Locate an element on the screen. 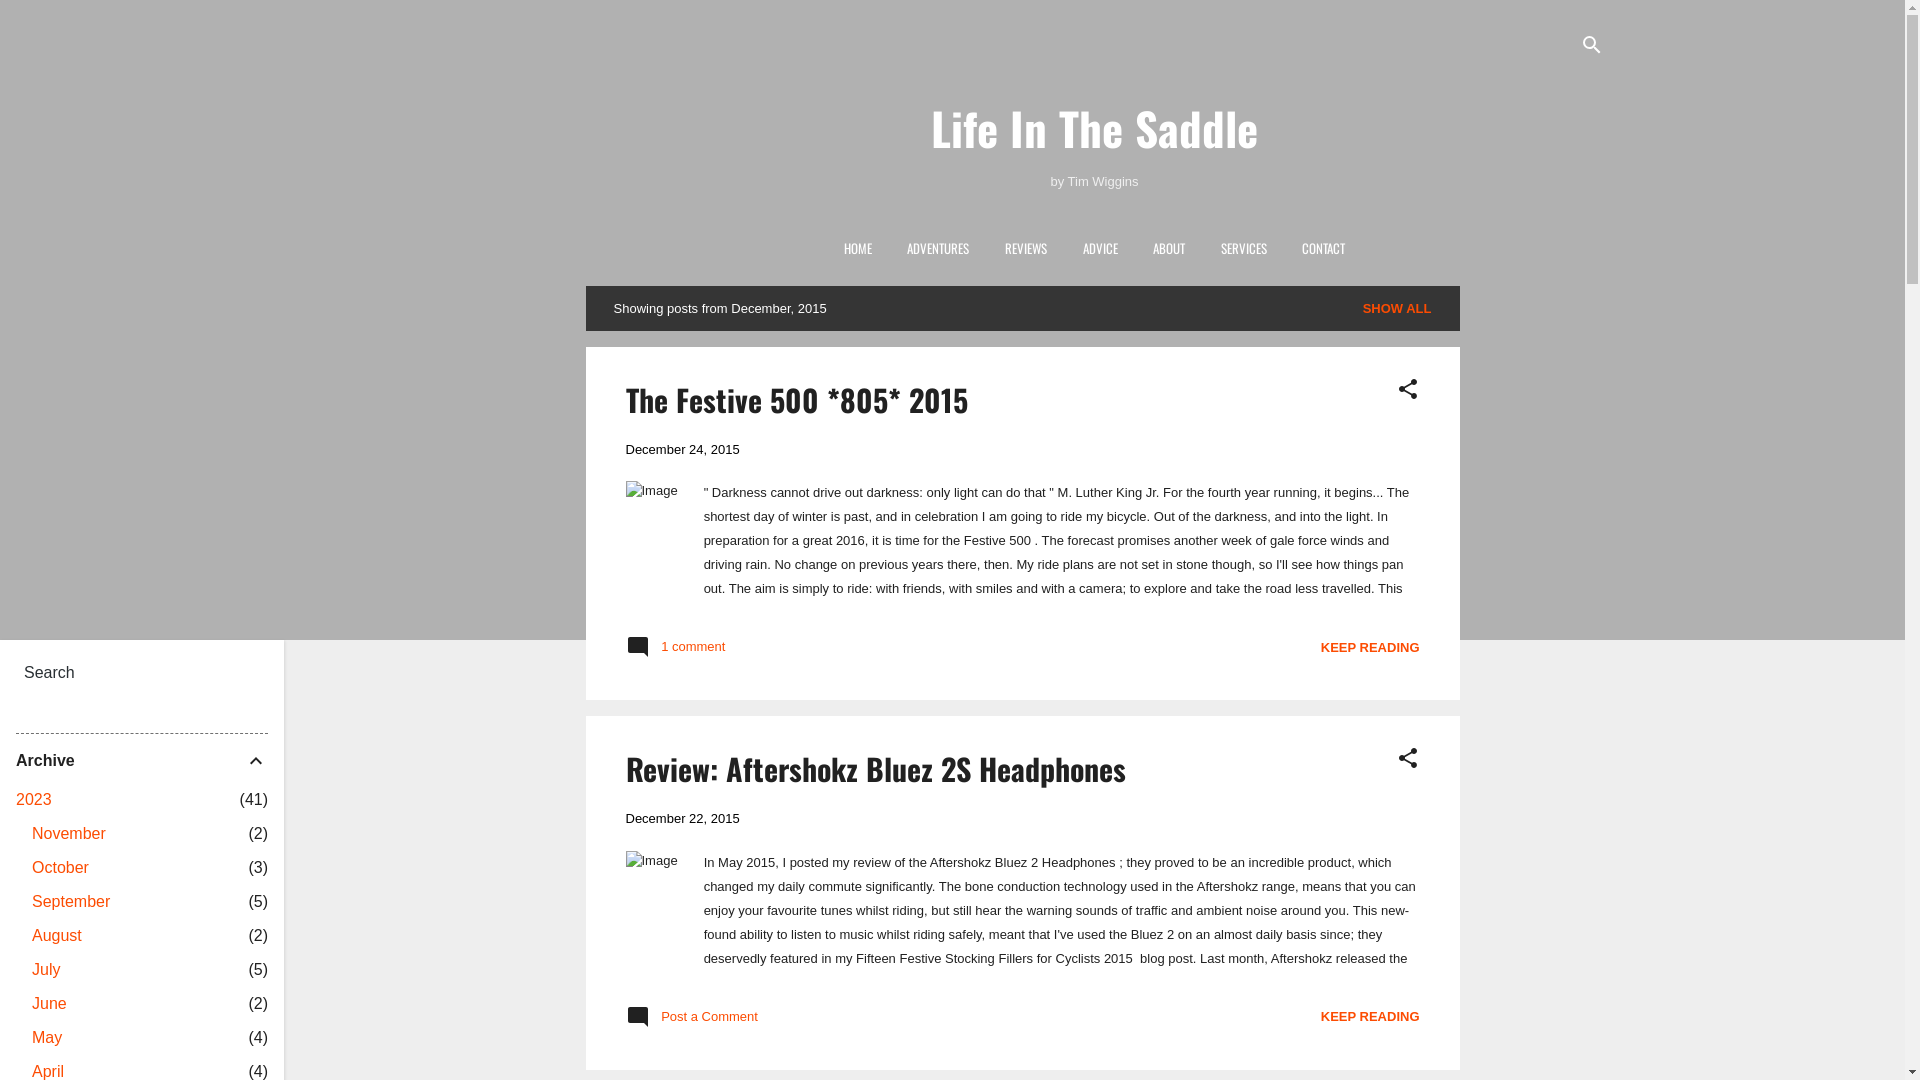  August
2 is located at coordinates (57, 936).